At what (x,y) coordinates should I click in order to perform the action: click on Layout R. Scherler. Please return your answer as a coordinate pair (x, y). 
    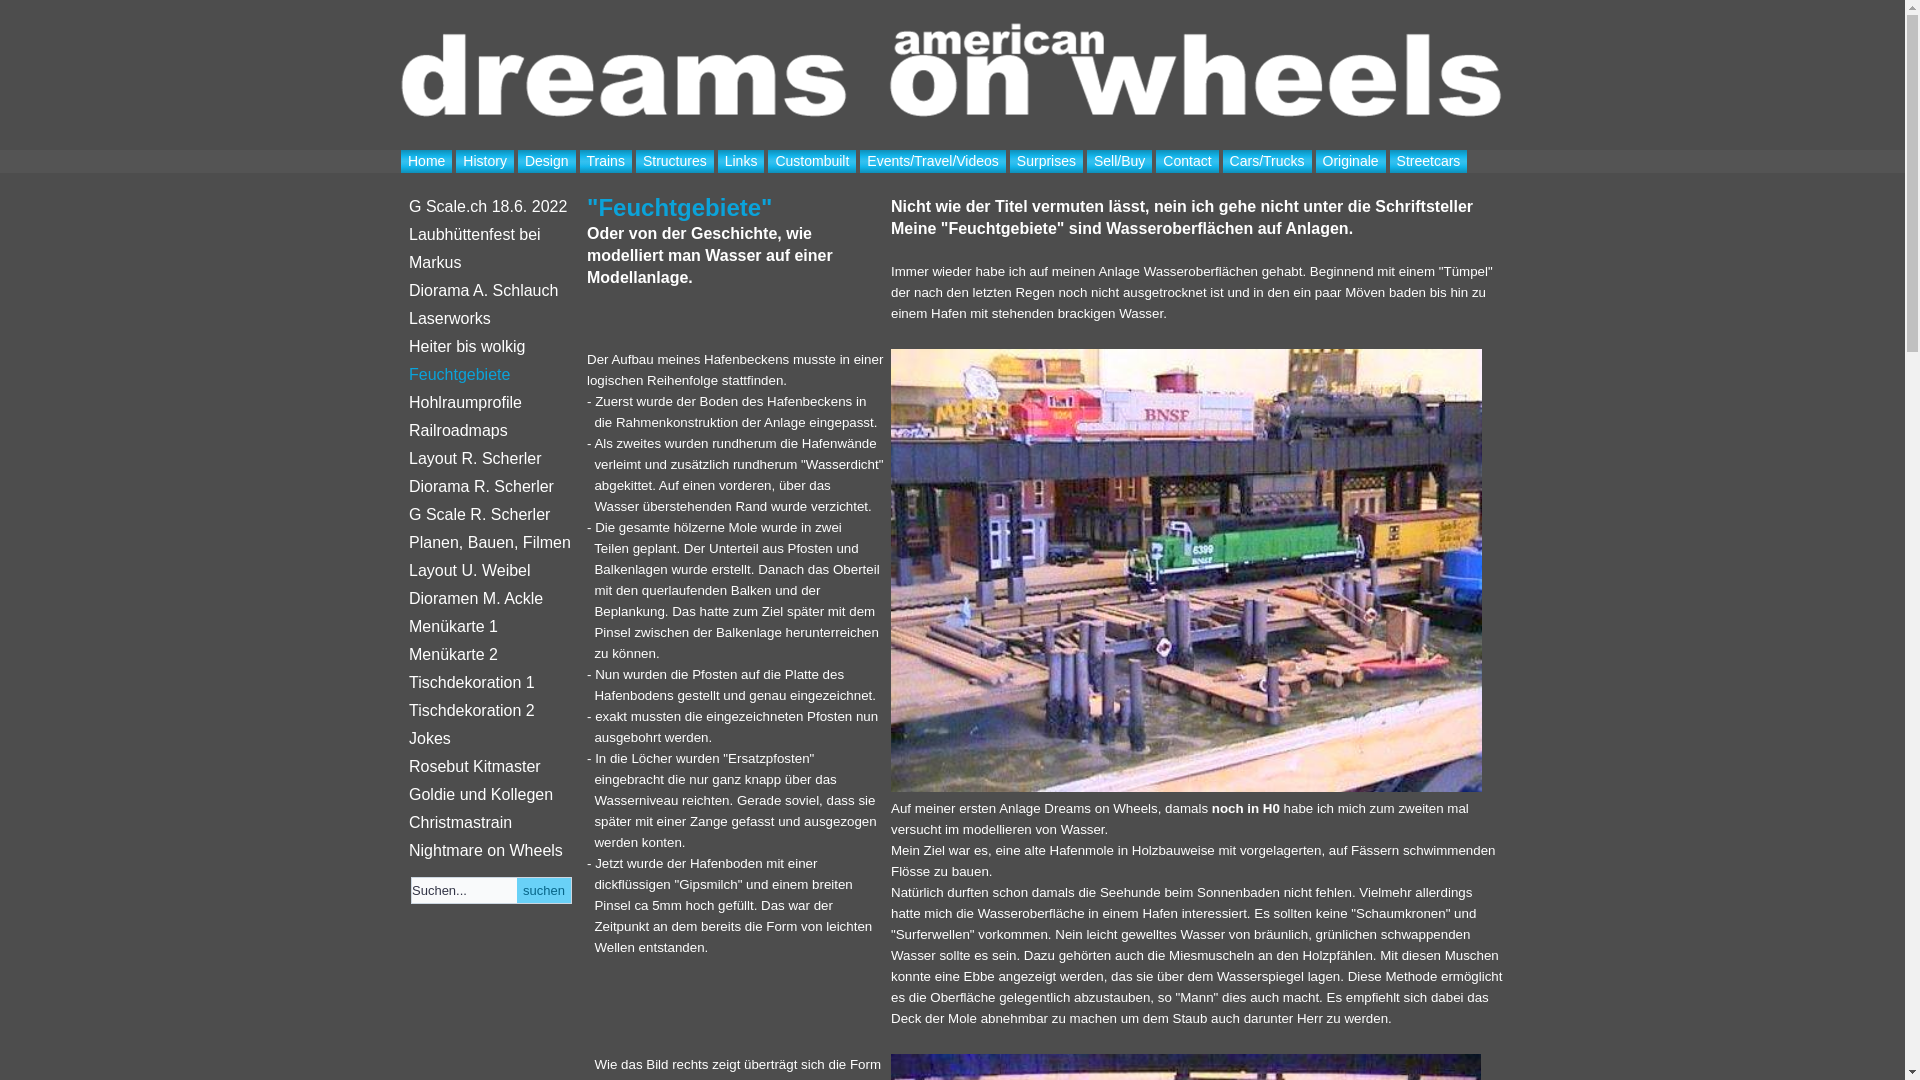
    Looking at the image, I should click on (492, 459).